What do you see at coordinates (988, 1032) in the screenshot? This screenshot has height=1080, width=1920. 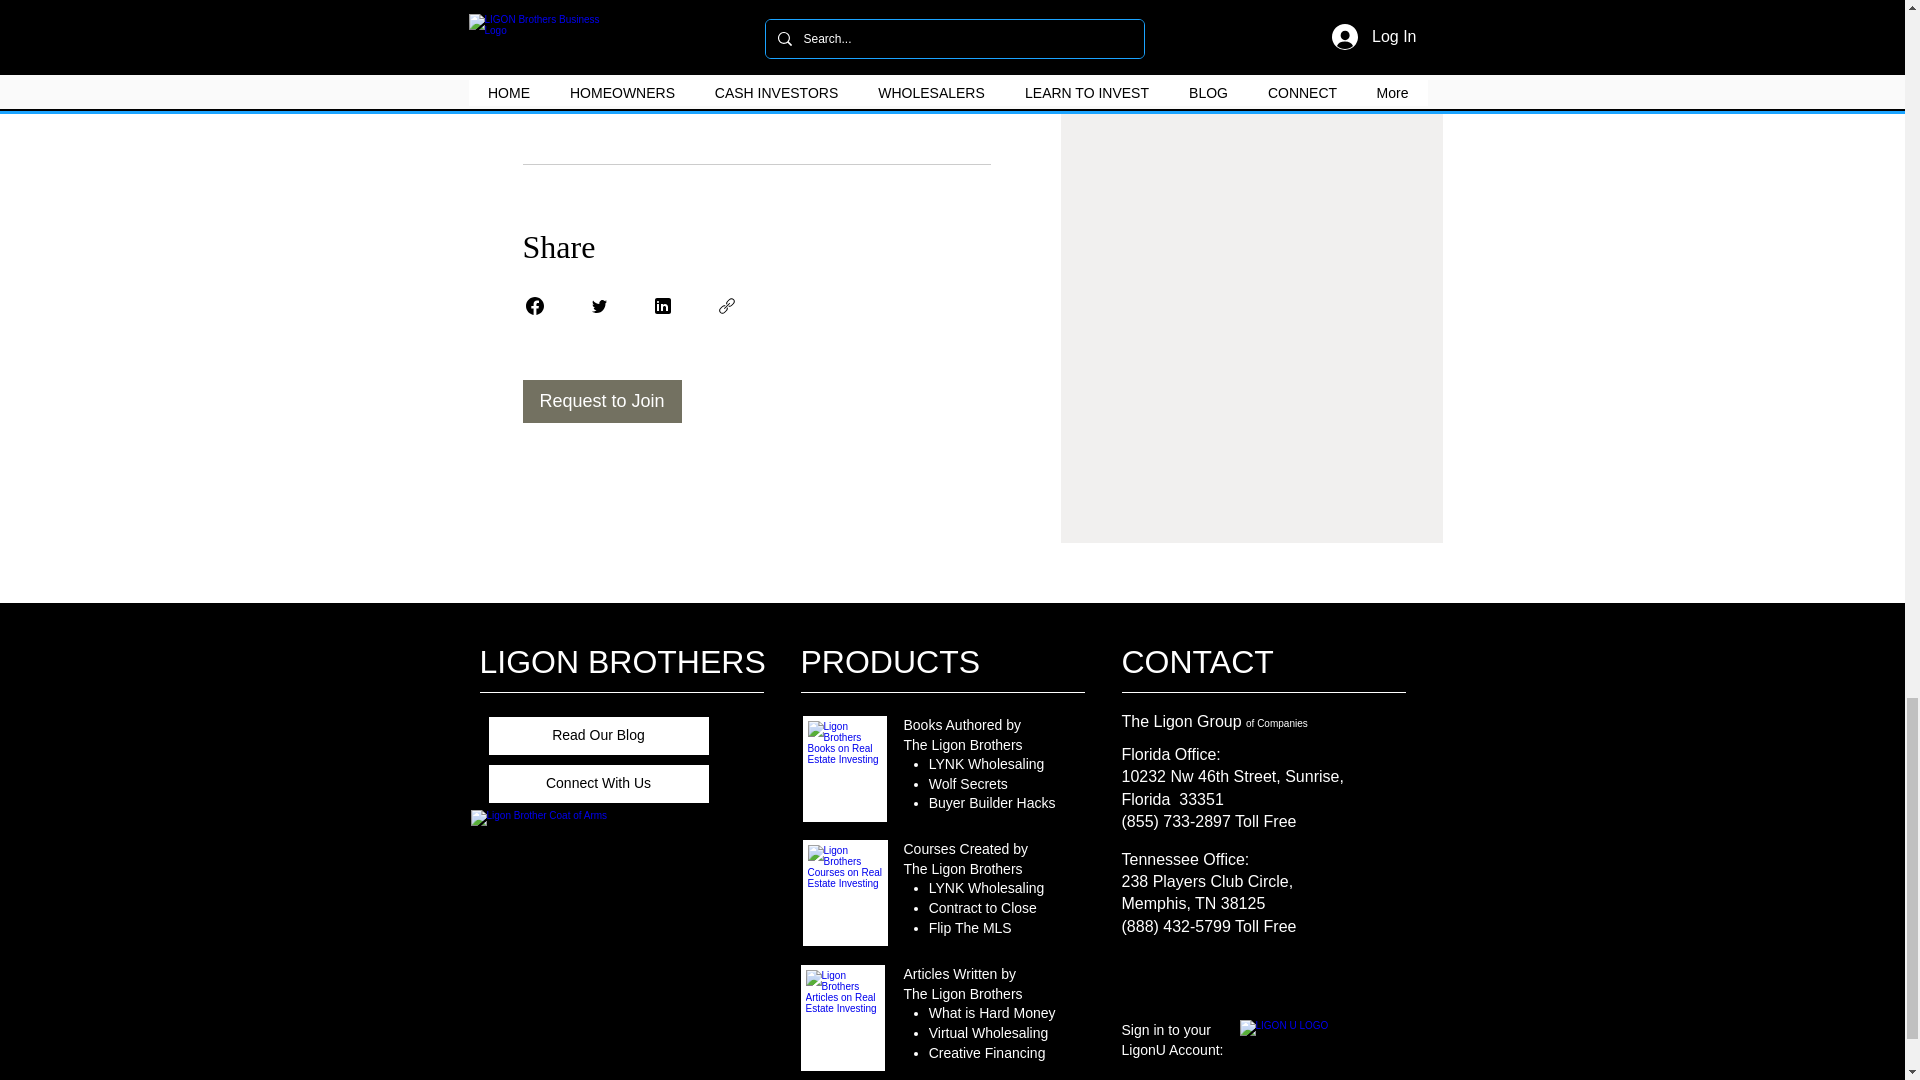 I see `Virtual Wholesaling` at bounding box center [988, 1032].